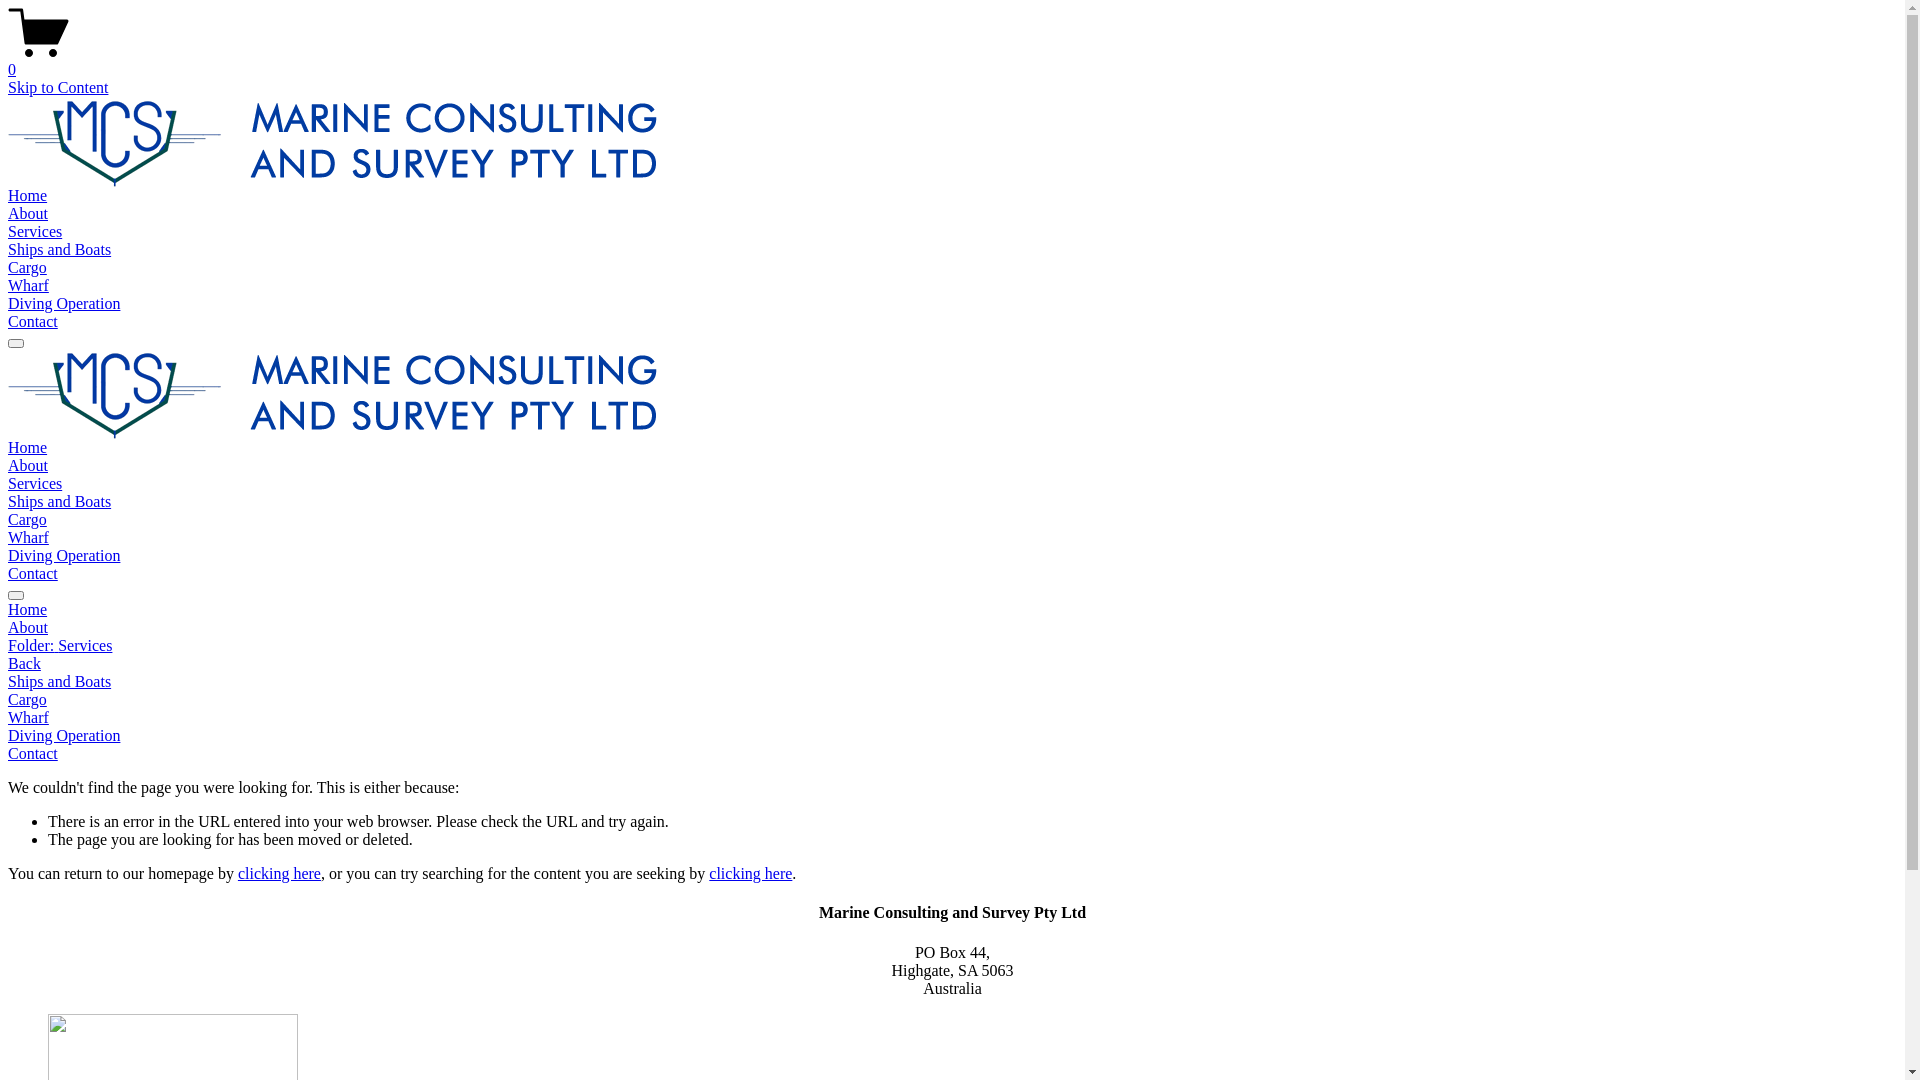  What do you see at coordinates (28, 195) in the screenshot?
I see `Home` at bounding box center [28, 195].